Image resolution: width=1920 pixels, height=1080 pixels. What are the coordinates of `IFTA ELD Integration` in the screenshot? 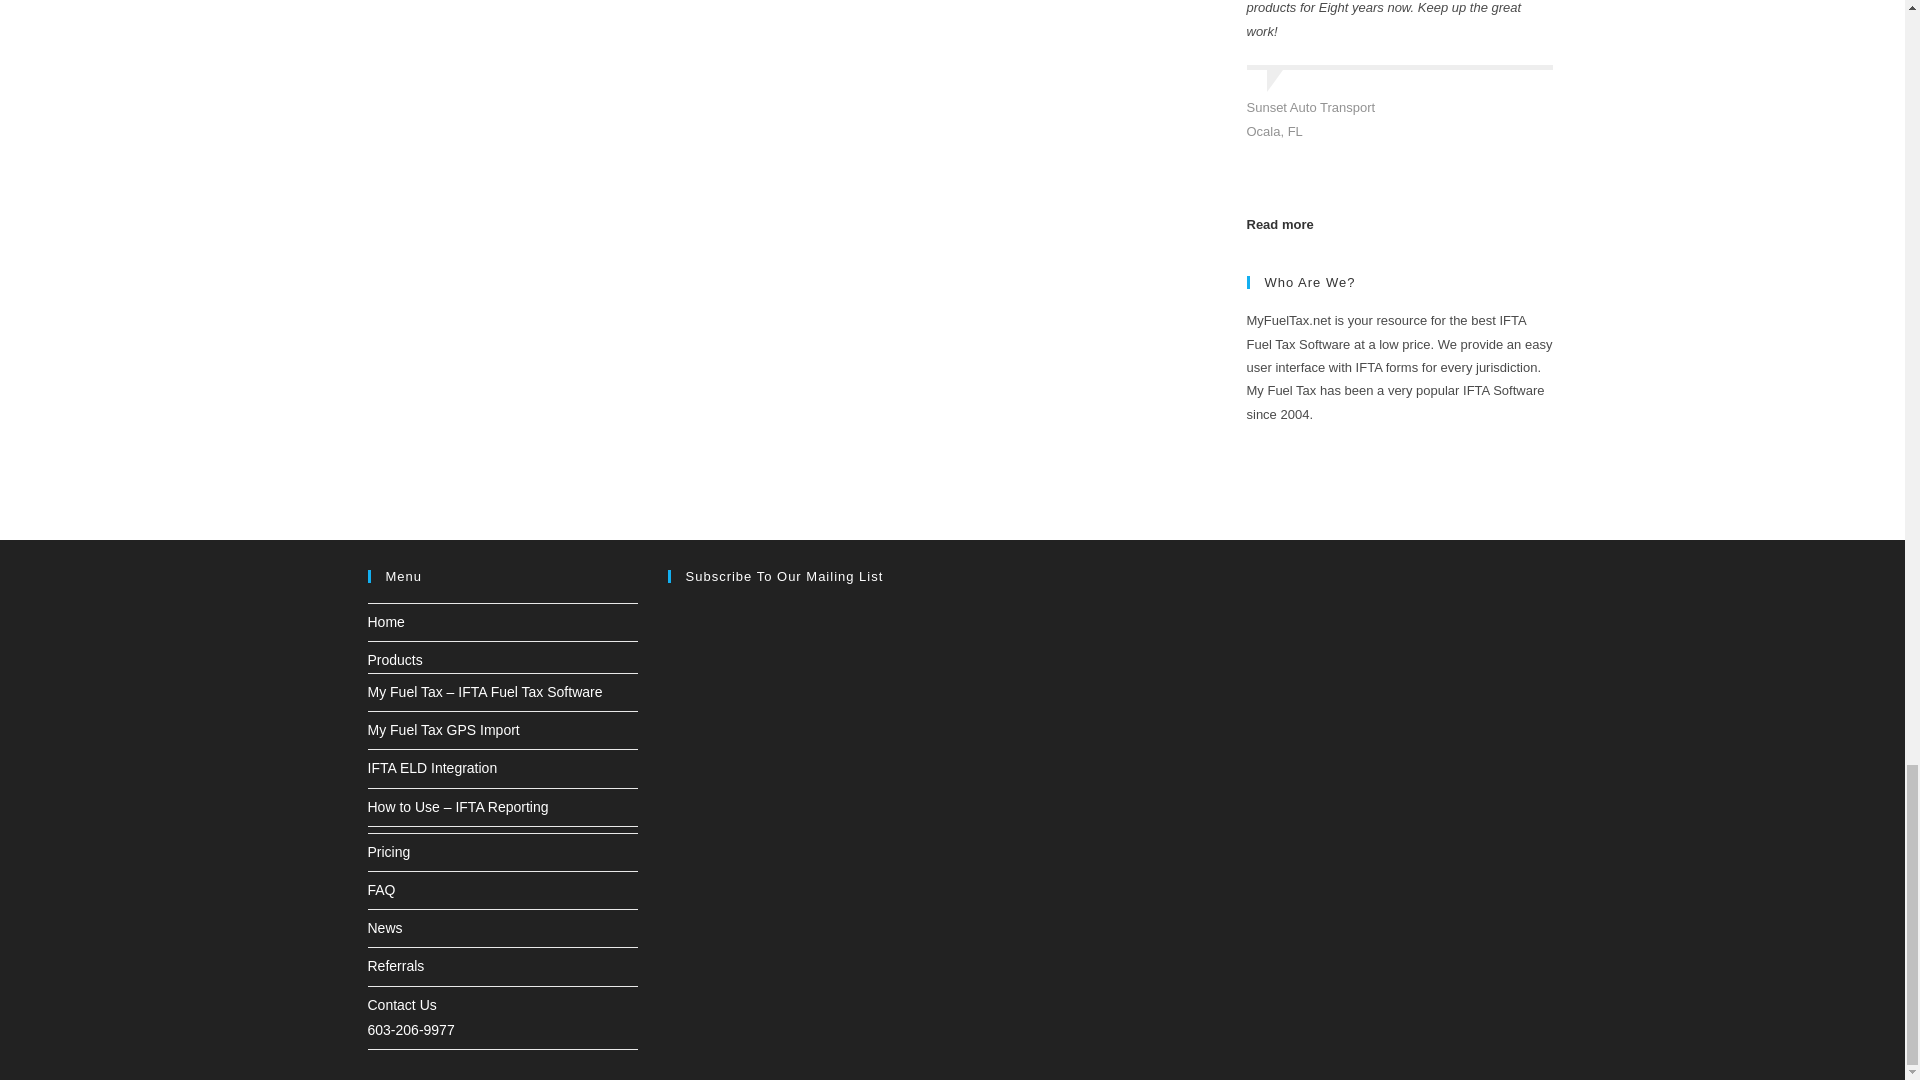 It's located at (432, 768).